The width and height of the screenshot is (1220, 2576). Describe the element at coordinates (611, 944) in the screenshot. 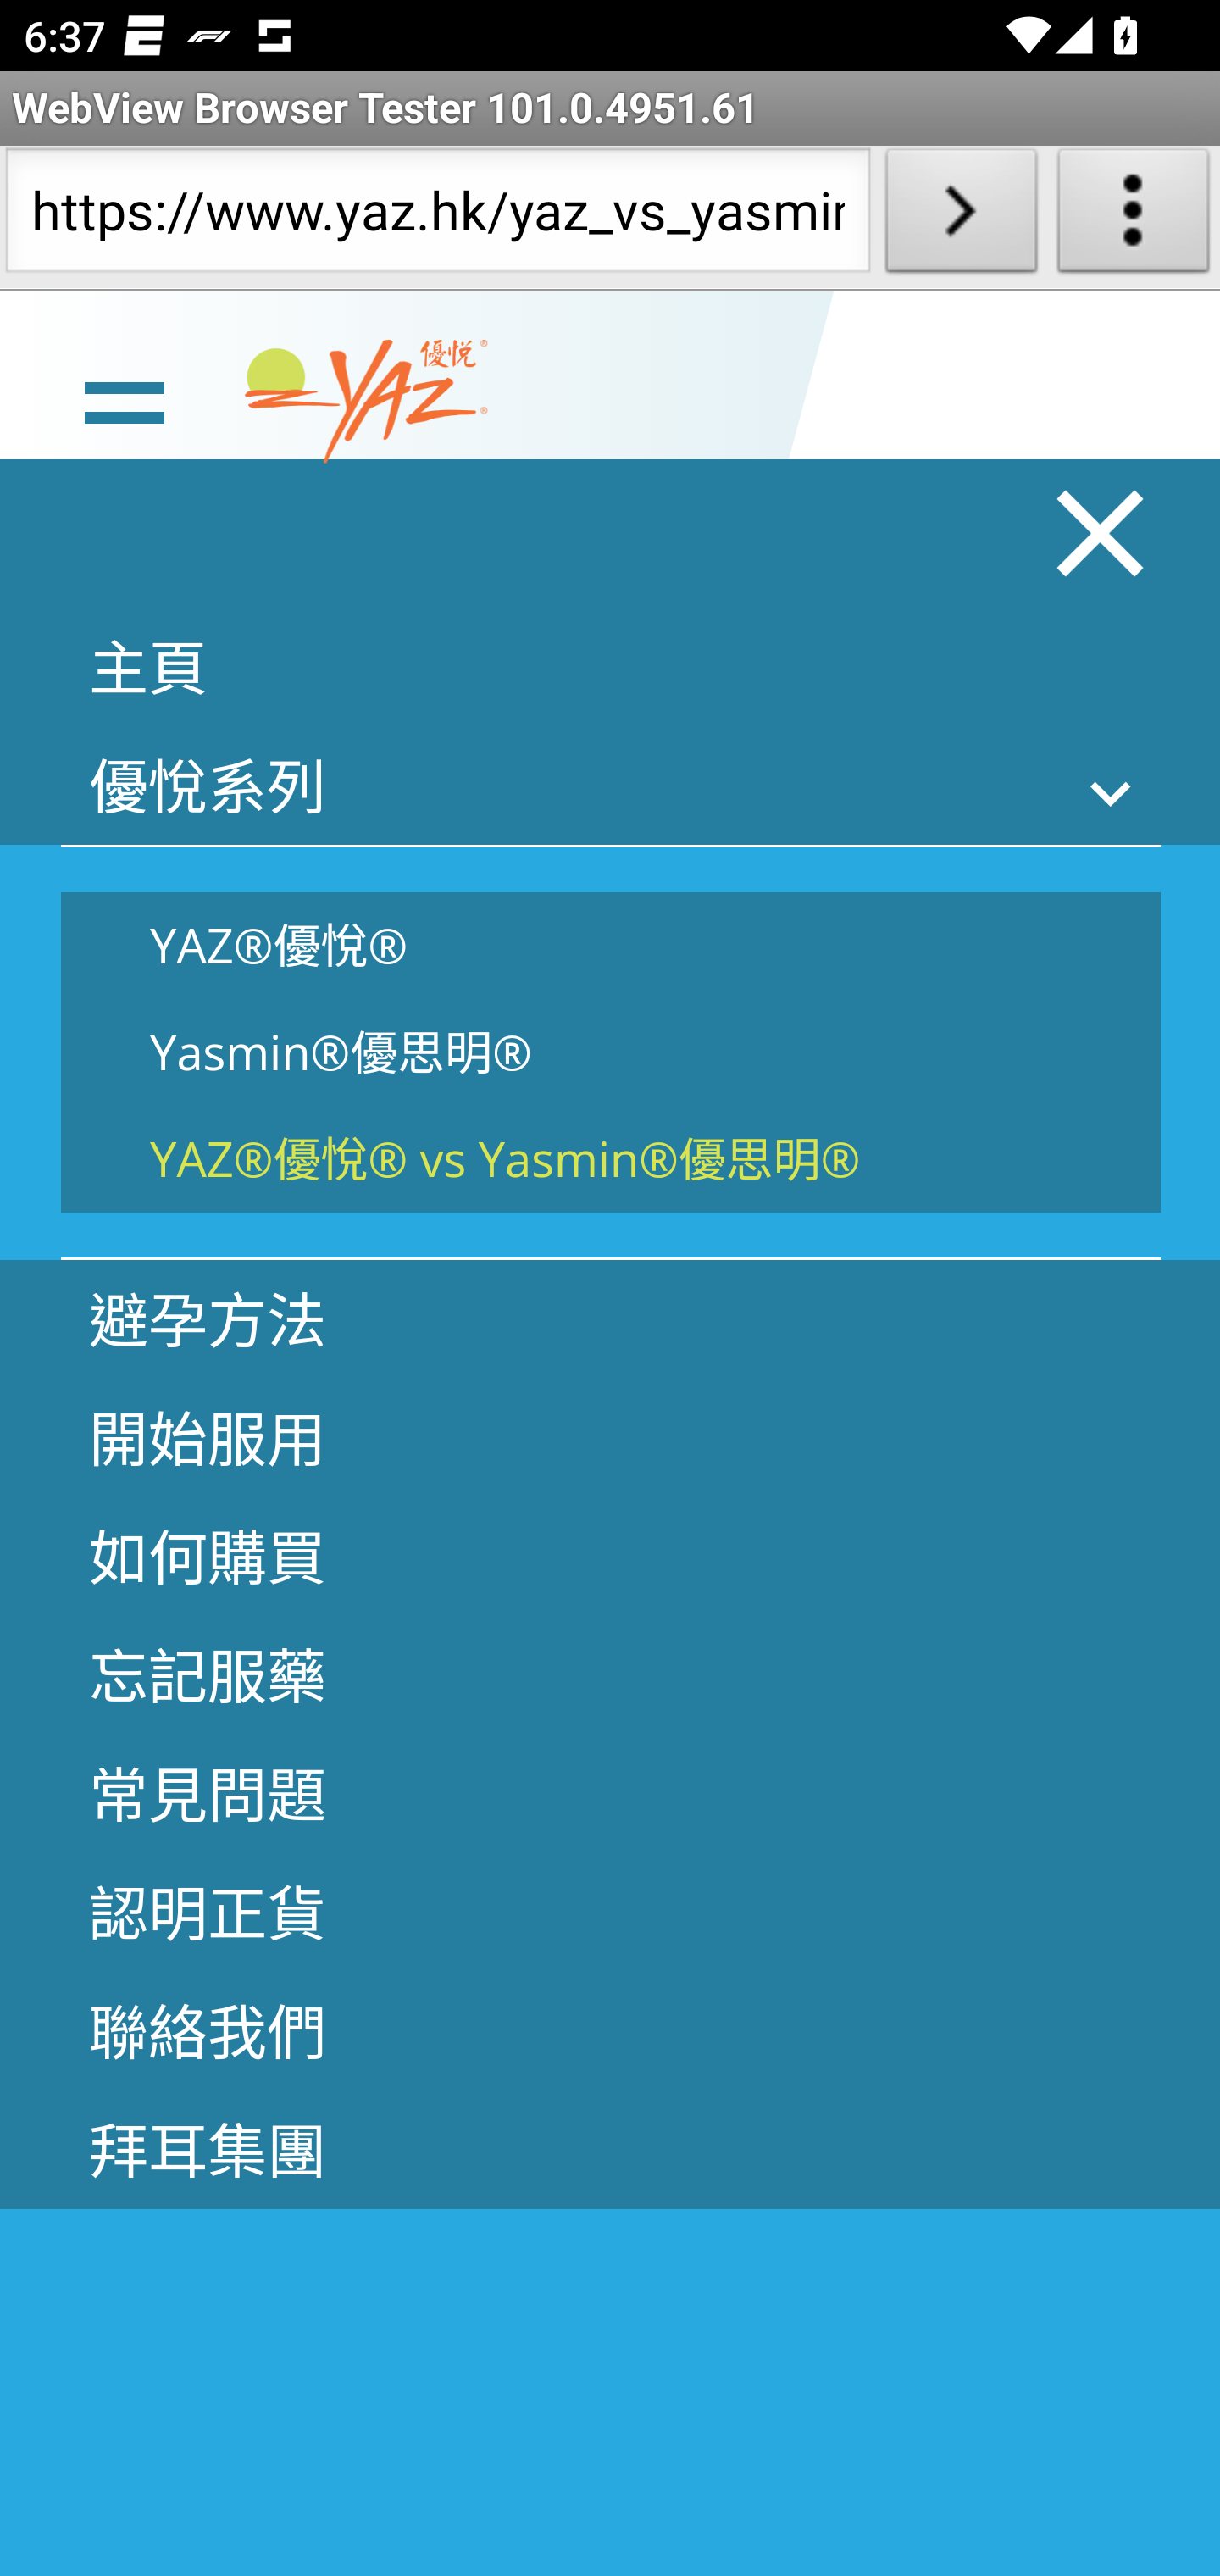

I see `YAZ®優悅®` at that location.